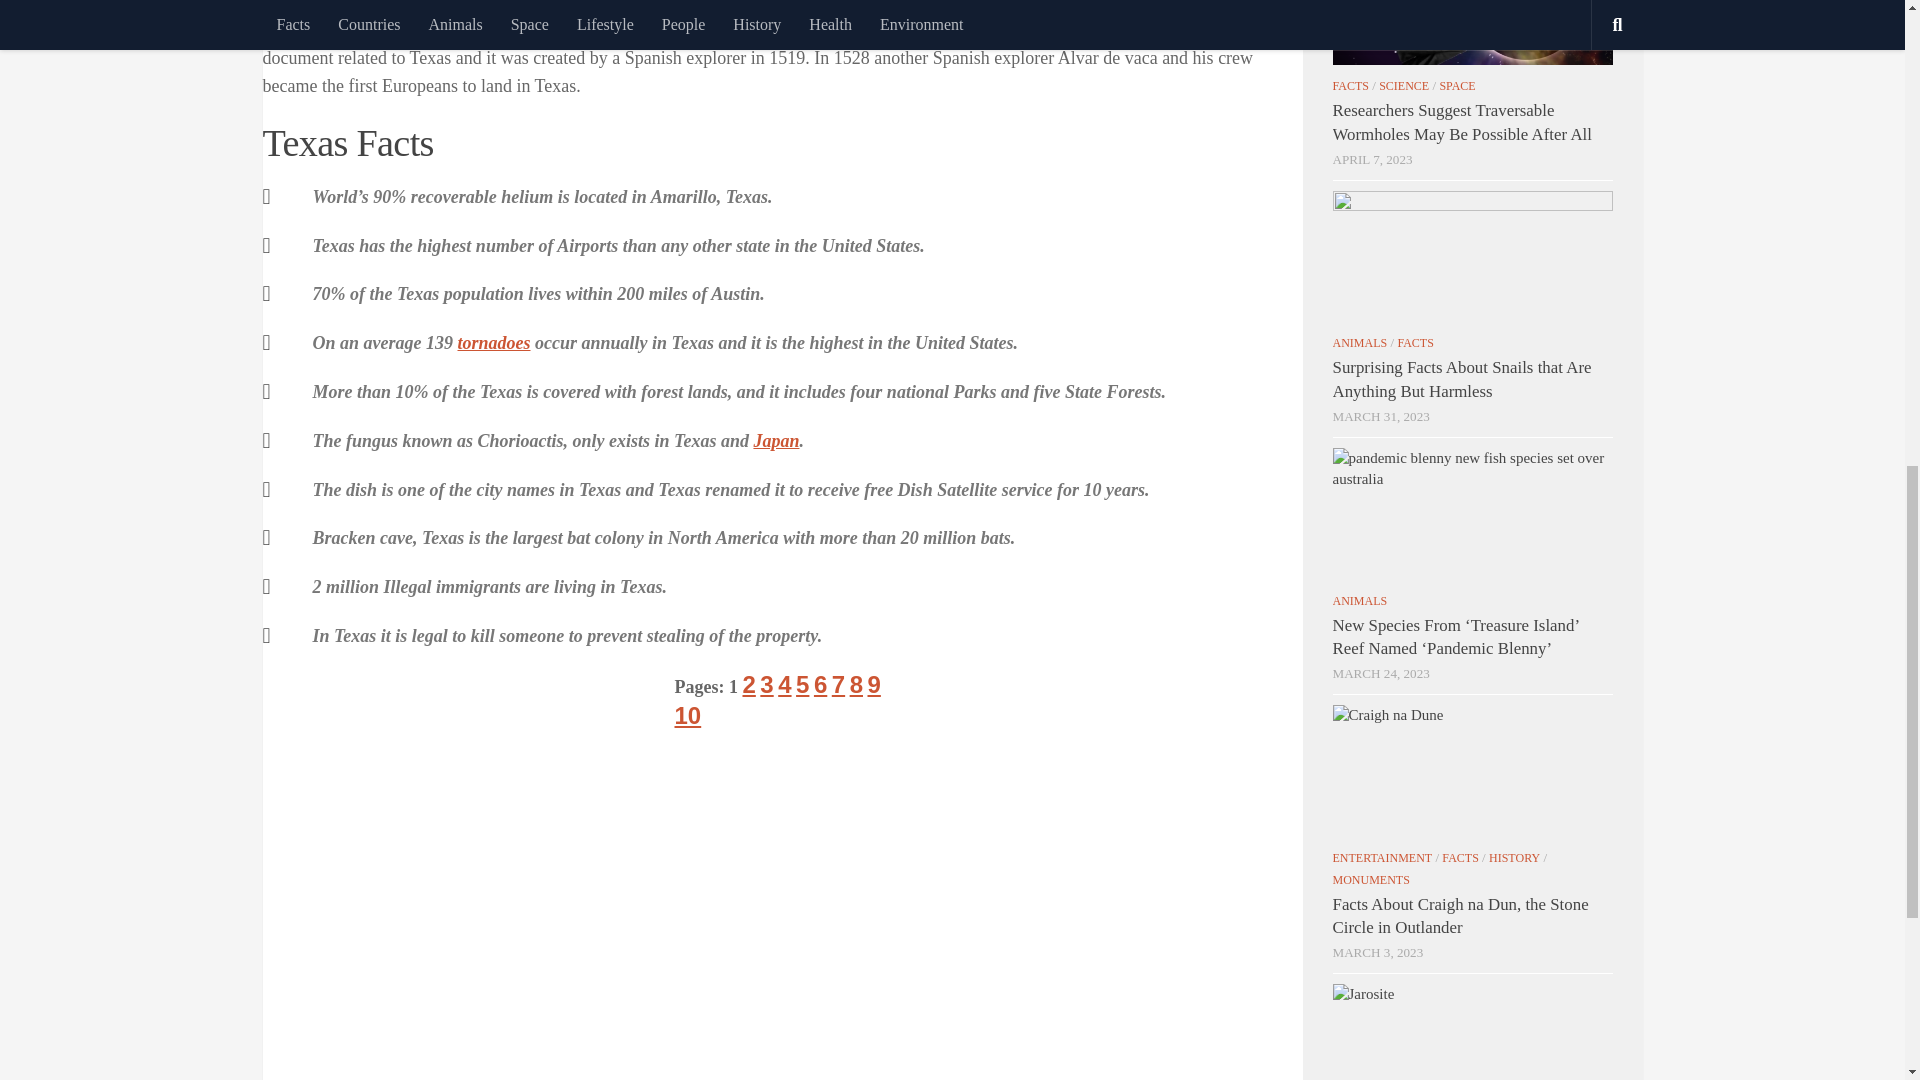 The width and height of the screenshot is (1920, 1080). Describe the element at coordinates (686, 436) in the screenshot. I see `10` at that location.